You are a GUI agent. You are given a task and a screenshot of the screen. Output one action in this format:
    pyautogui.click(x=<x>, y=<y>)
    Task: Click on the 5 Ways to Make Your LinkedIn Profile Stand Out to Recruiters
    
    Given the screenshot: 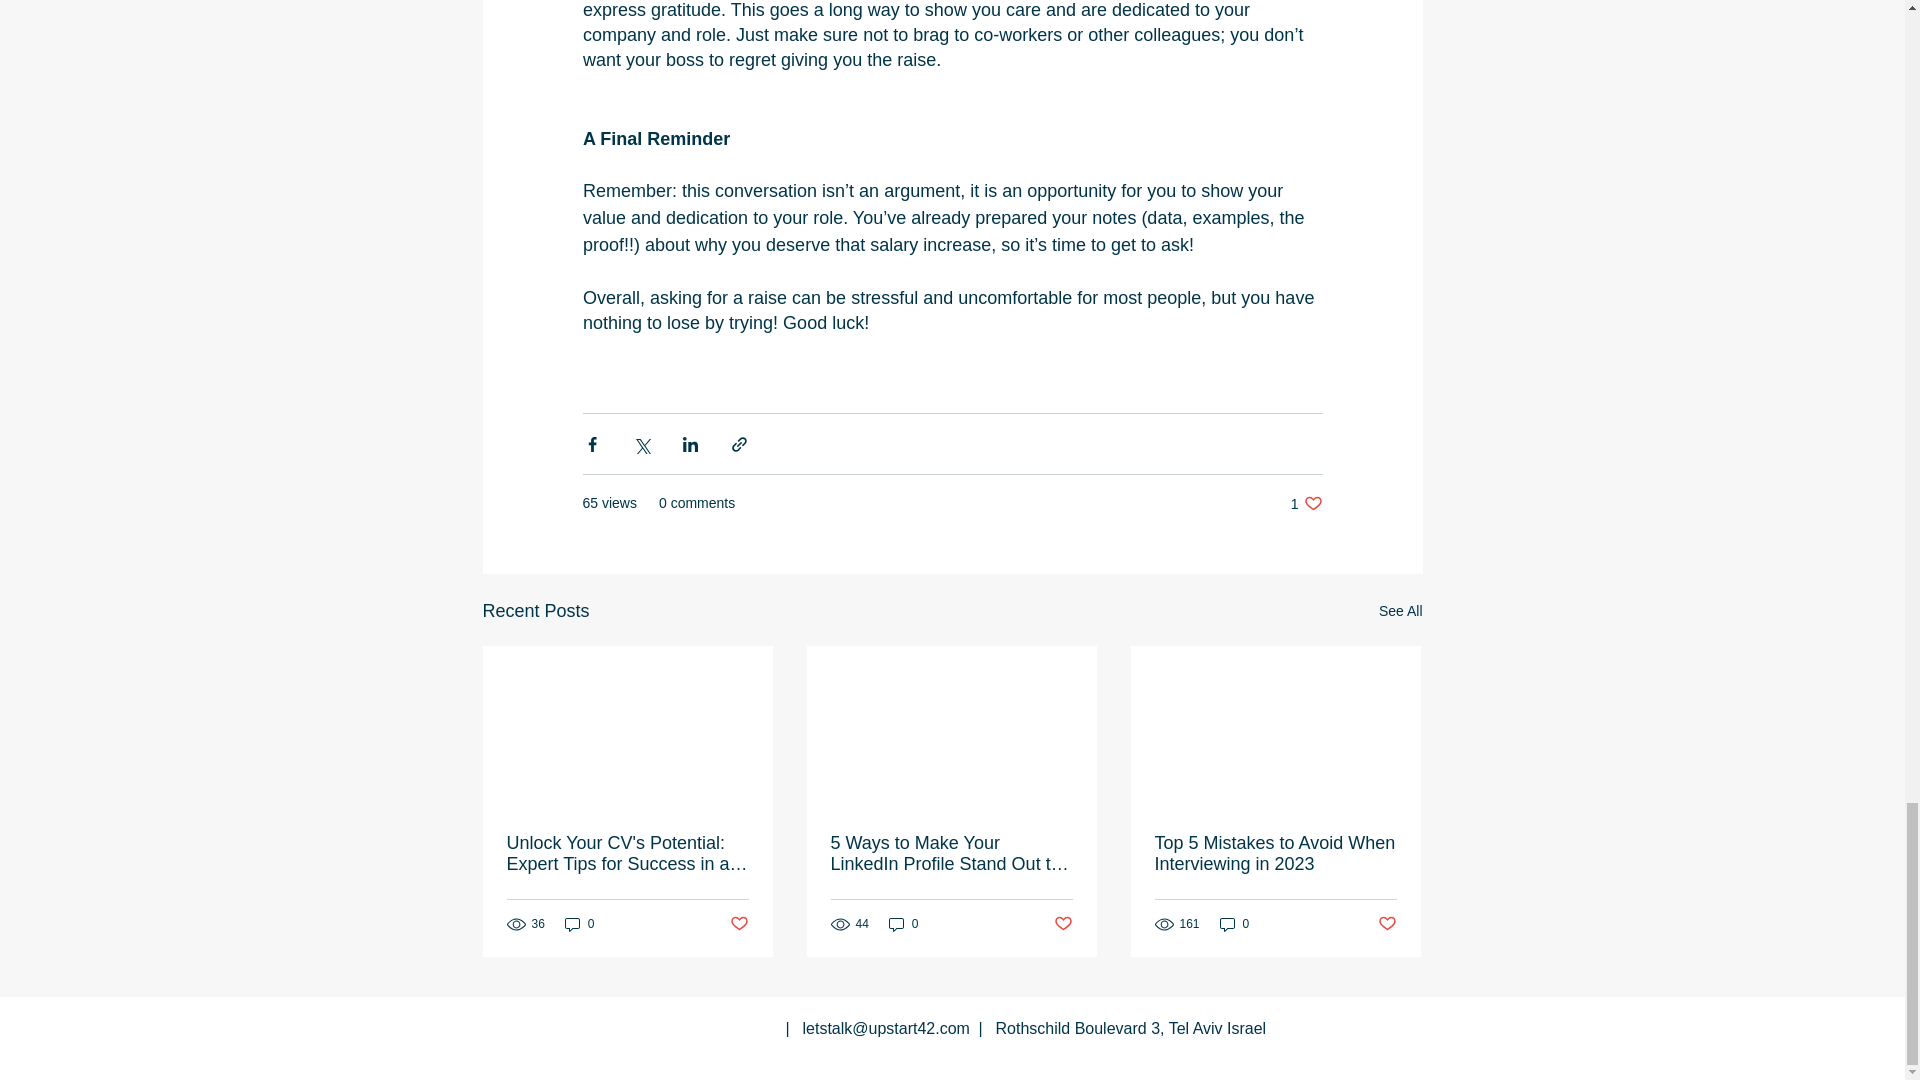 What is the action you would take?
    pyautogui.click(x=950, y=853)
    